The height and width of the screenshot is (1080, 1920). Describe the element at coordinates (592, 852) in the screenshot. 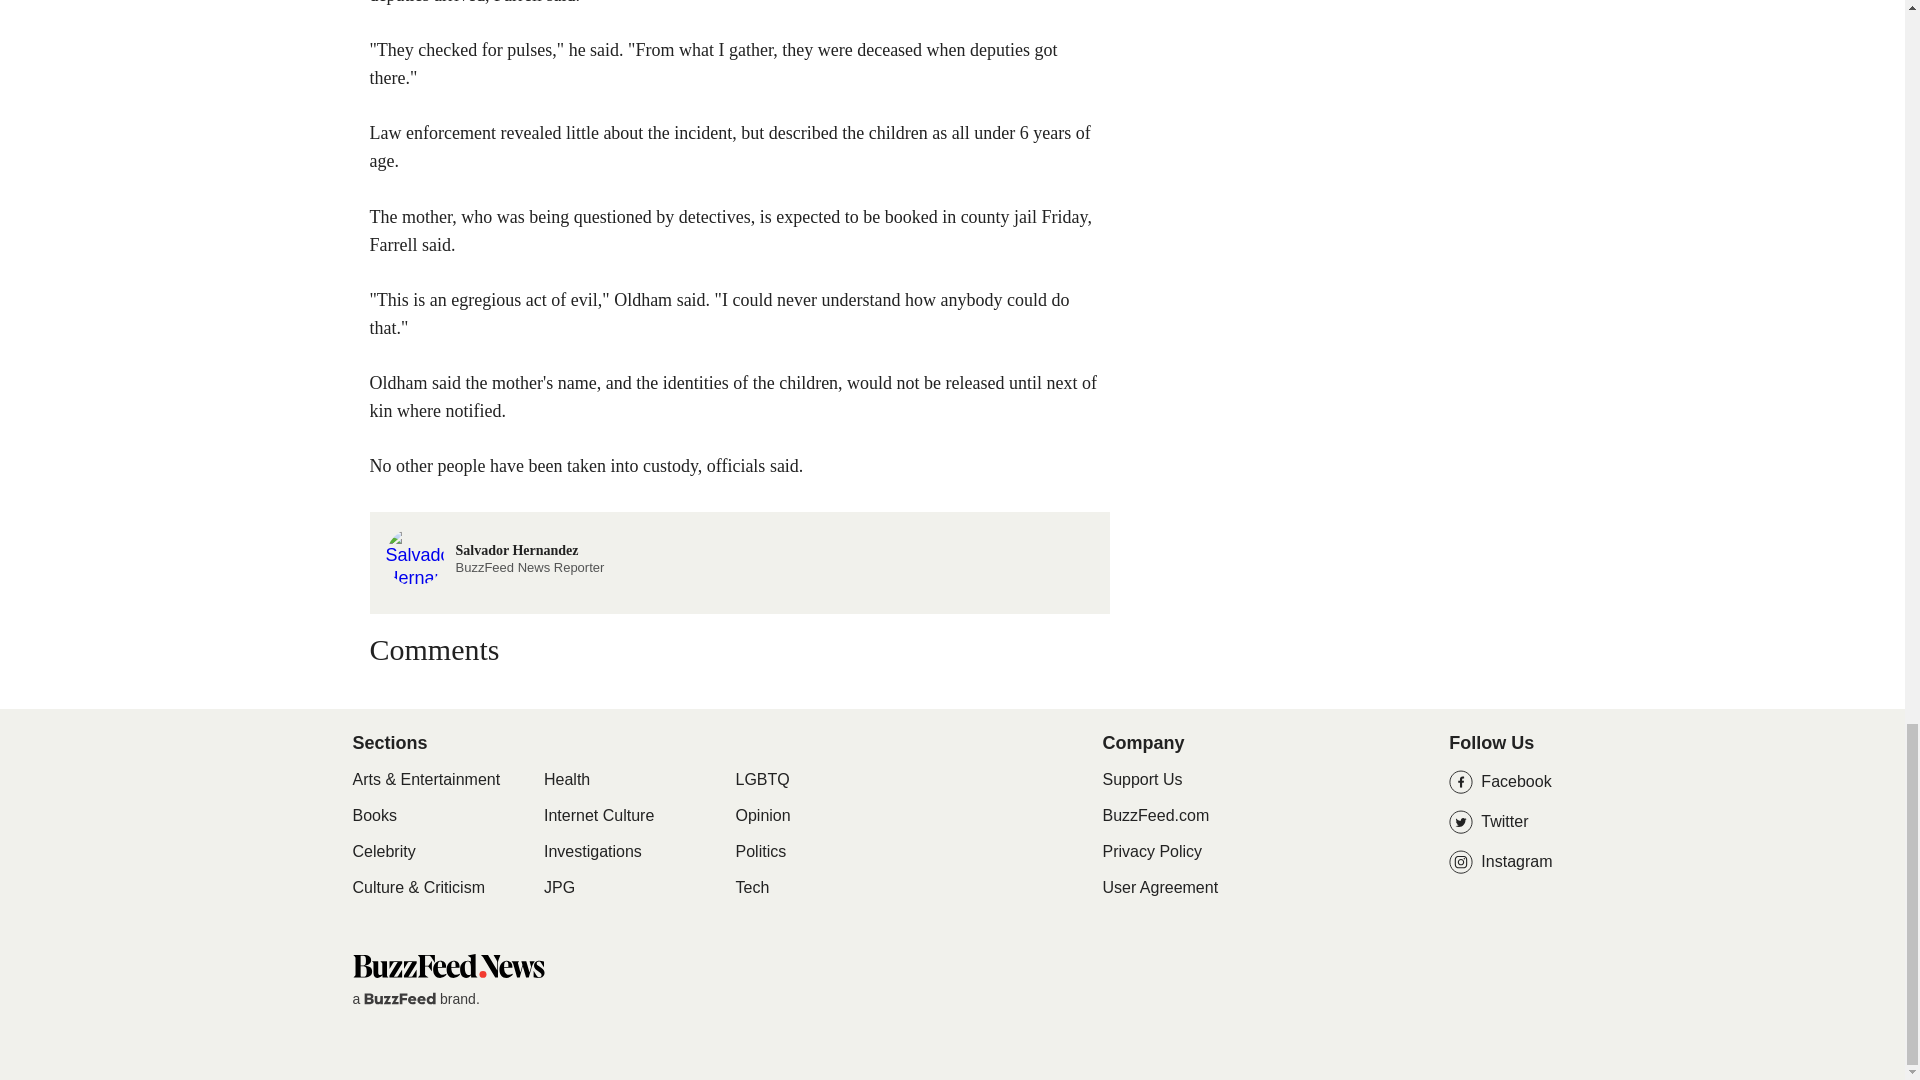

I see `Investigations` at that location.